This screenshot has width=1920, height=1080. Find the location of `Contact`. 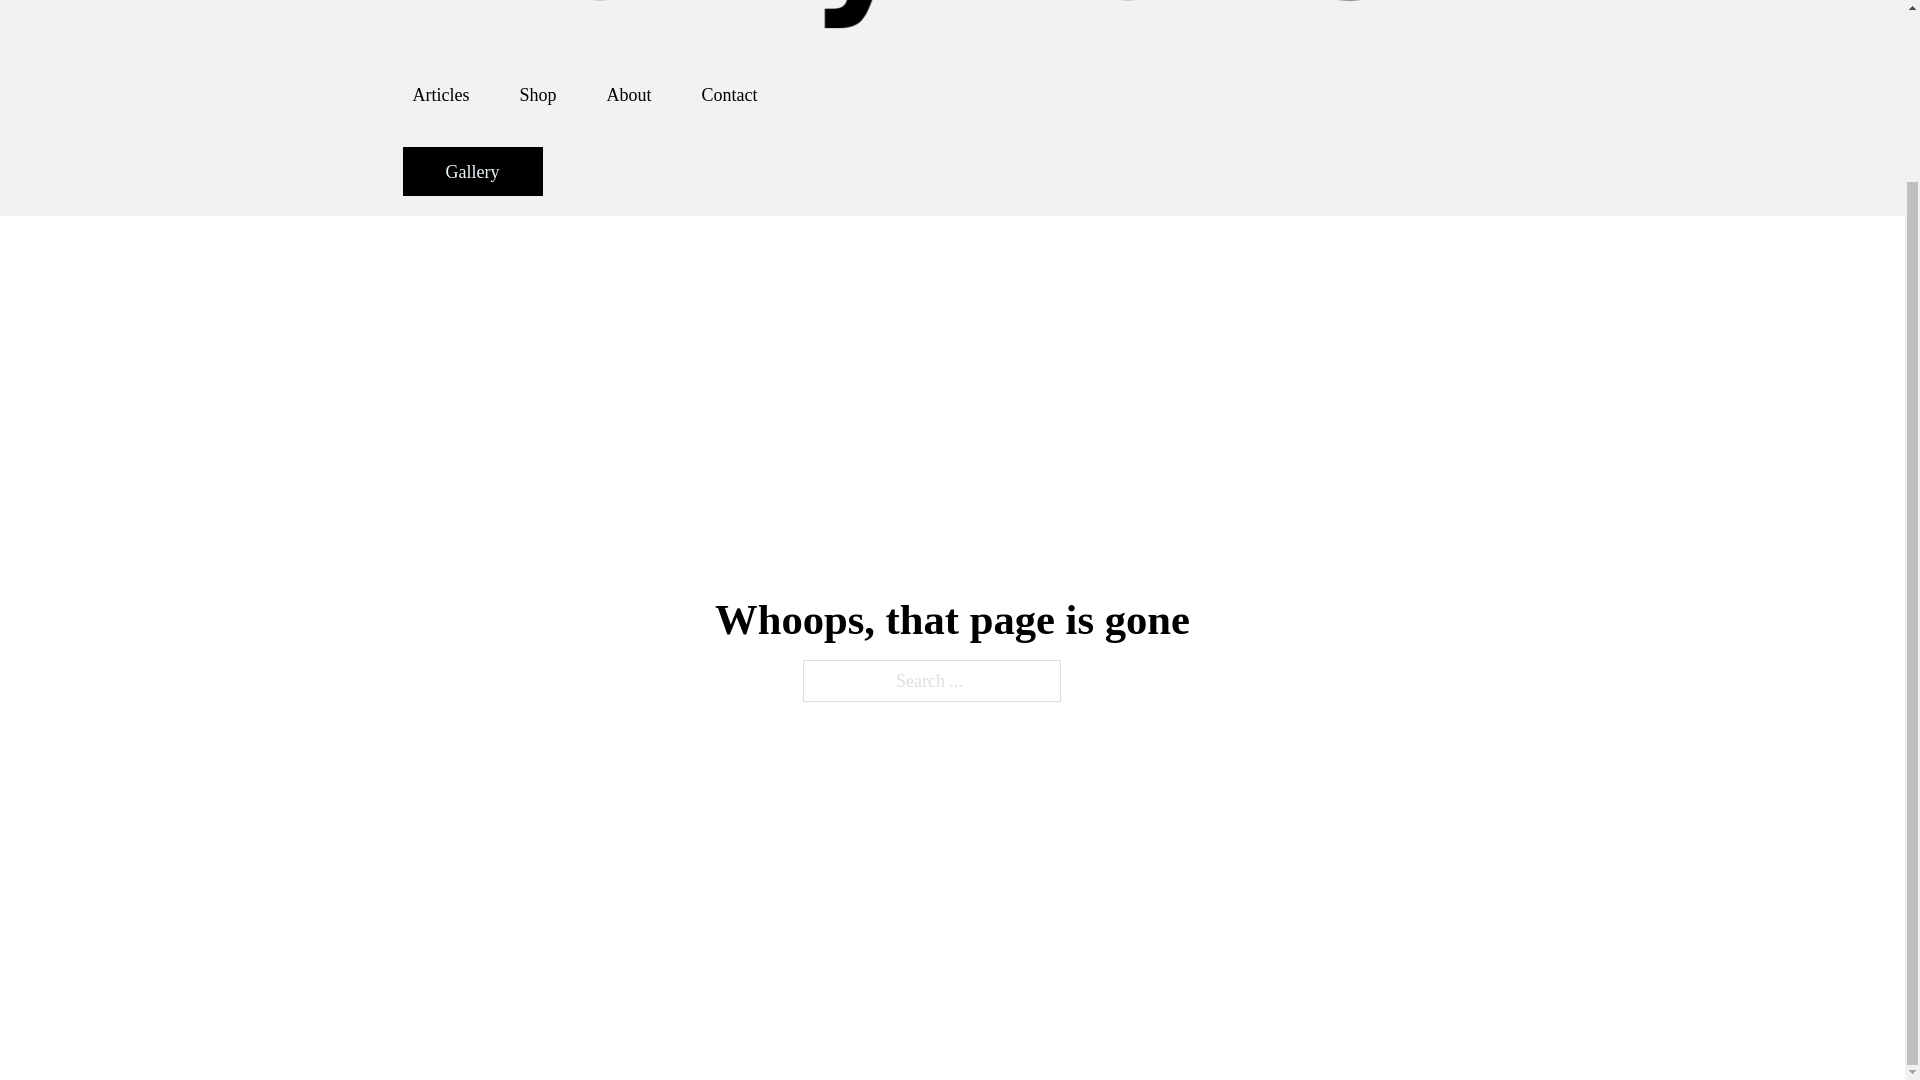

Contact is located at coordinates (730, 94).